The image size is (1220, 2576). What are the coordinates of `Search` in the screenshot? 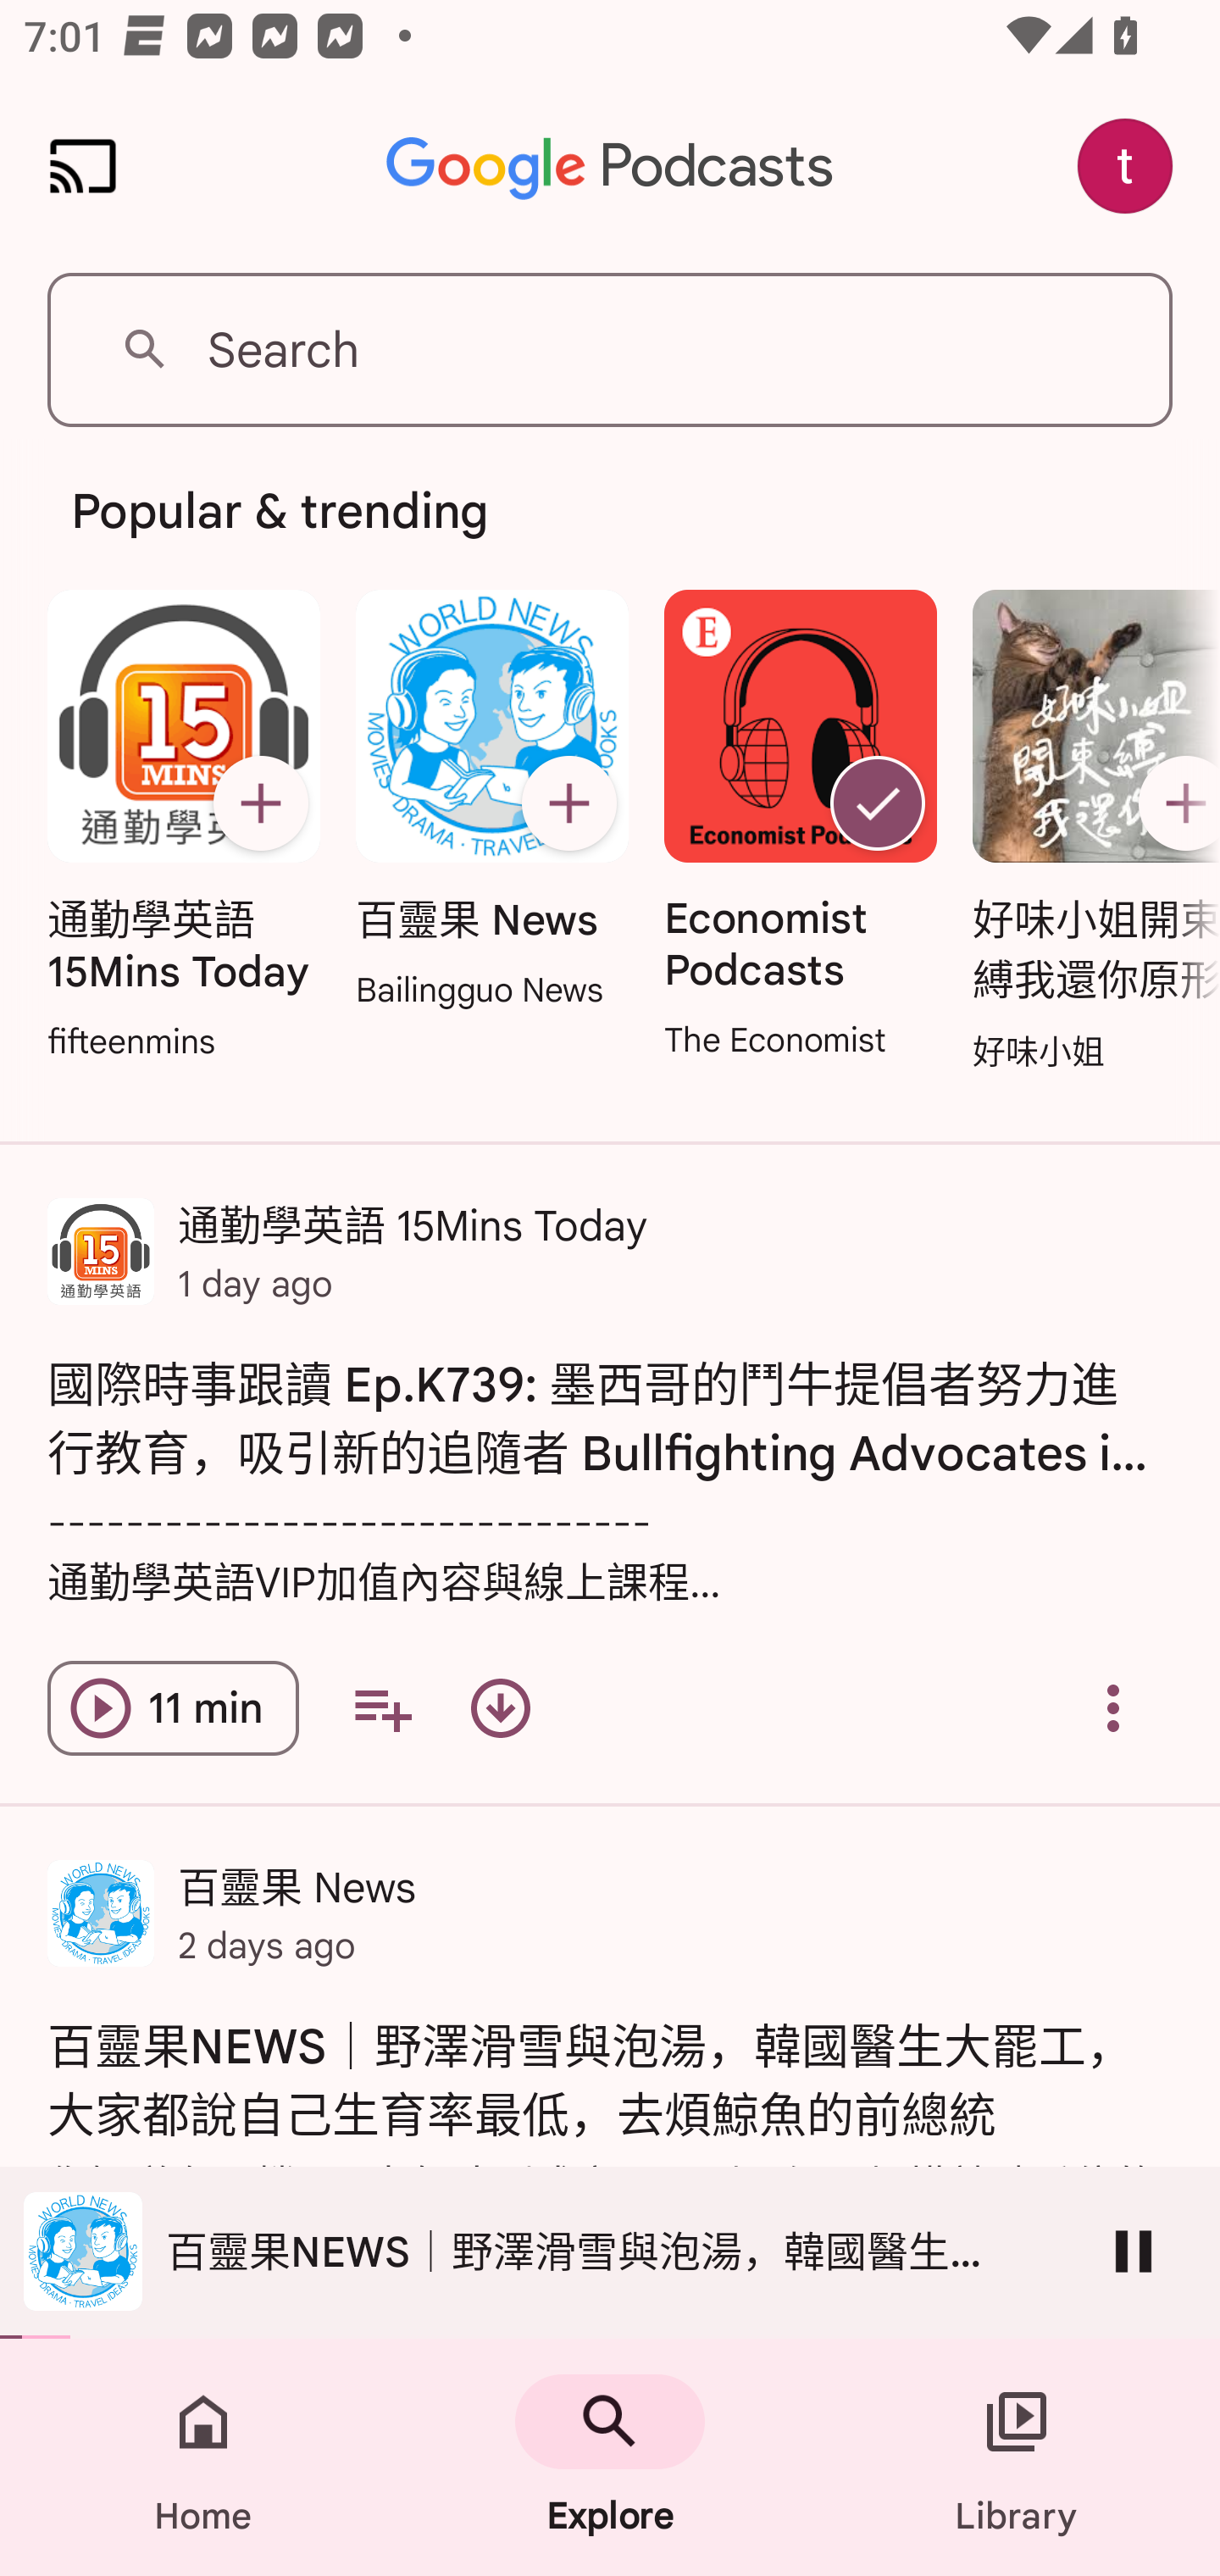 It's located at (610, 349).